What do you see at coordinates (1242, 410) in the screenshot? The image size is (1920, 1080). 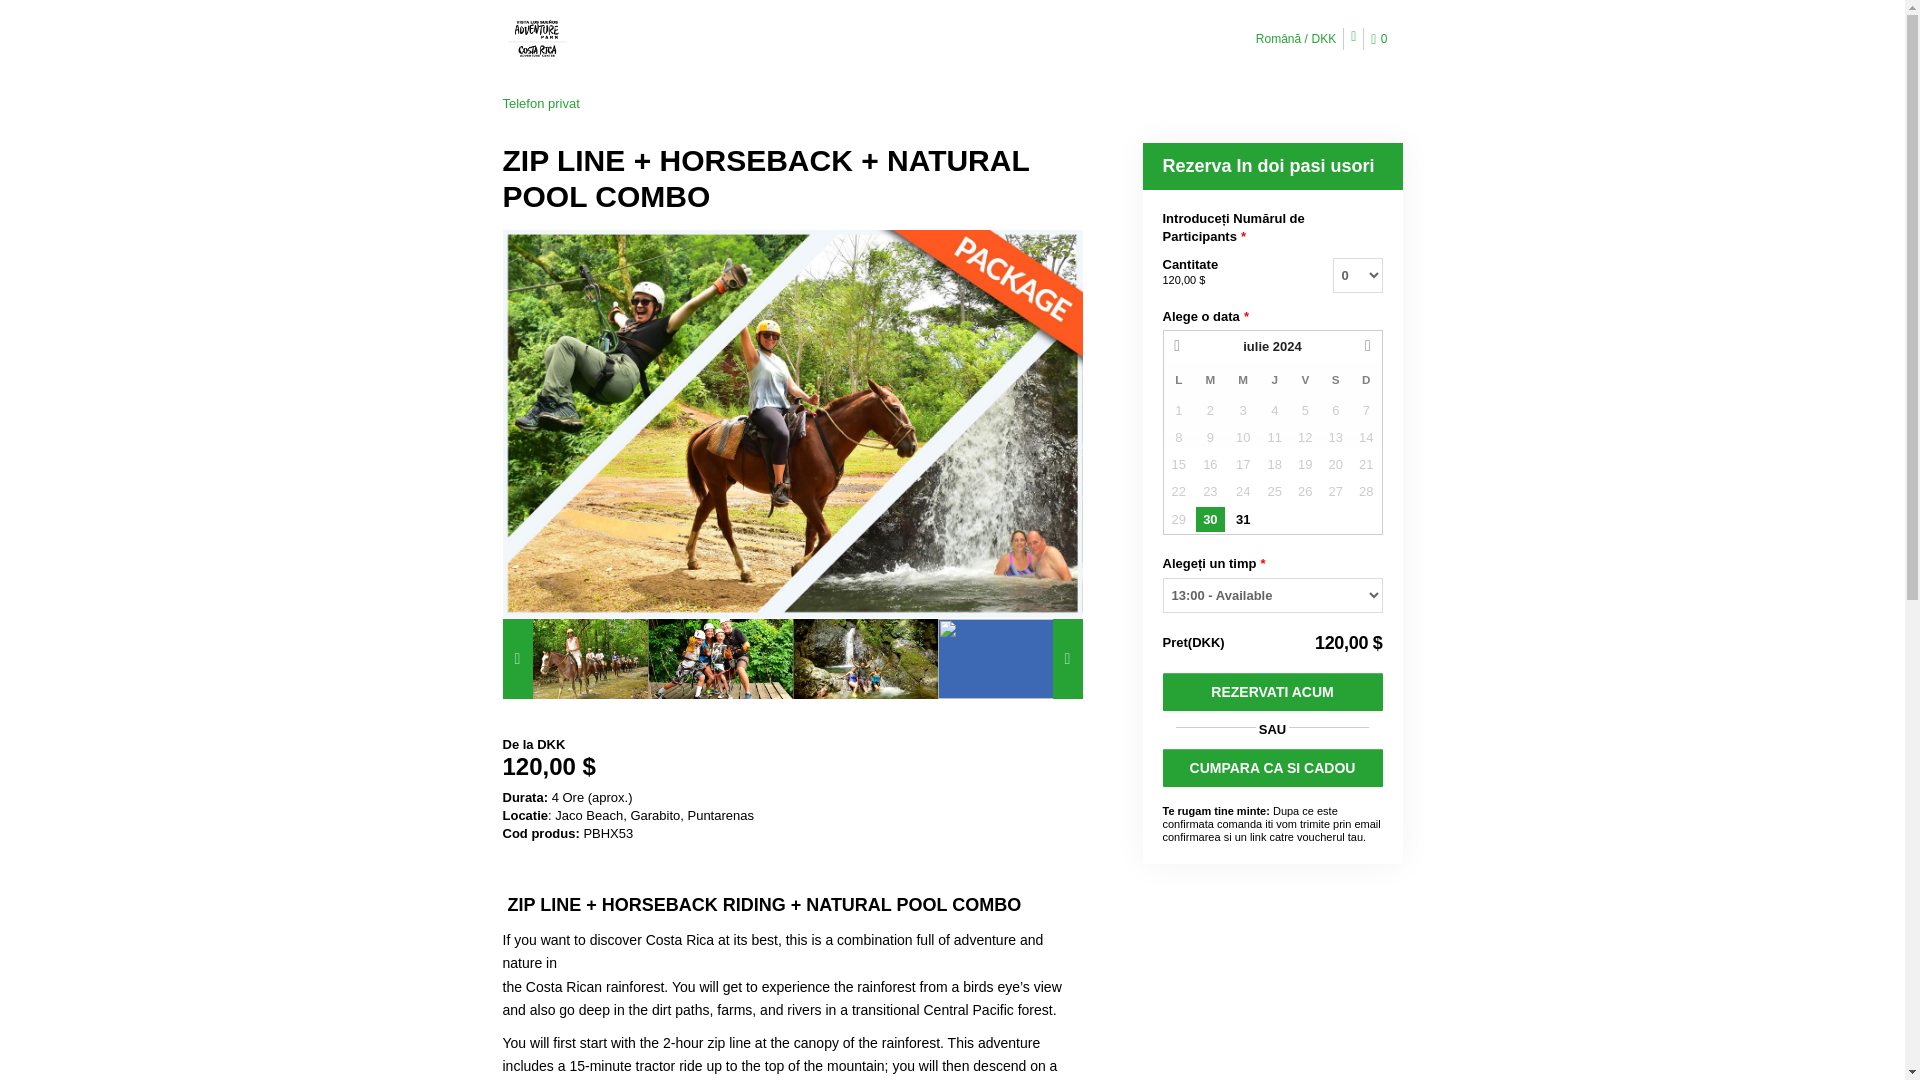 I see `Not available` at bounding box center [1242, 410].